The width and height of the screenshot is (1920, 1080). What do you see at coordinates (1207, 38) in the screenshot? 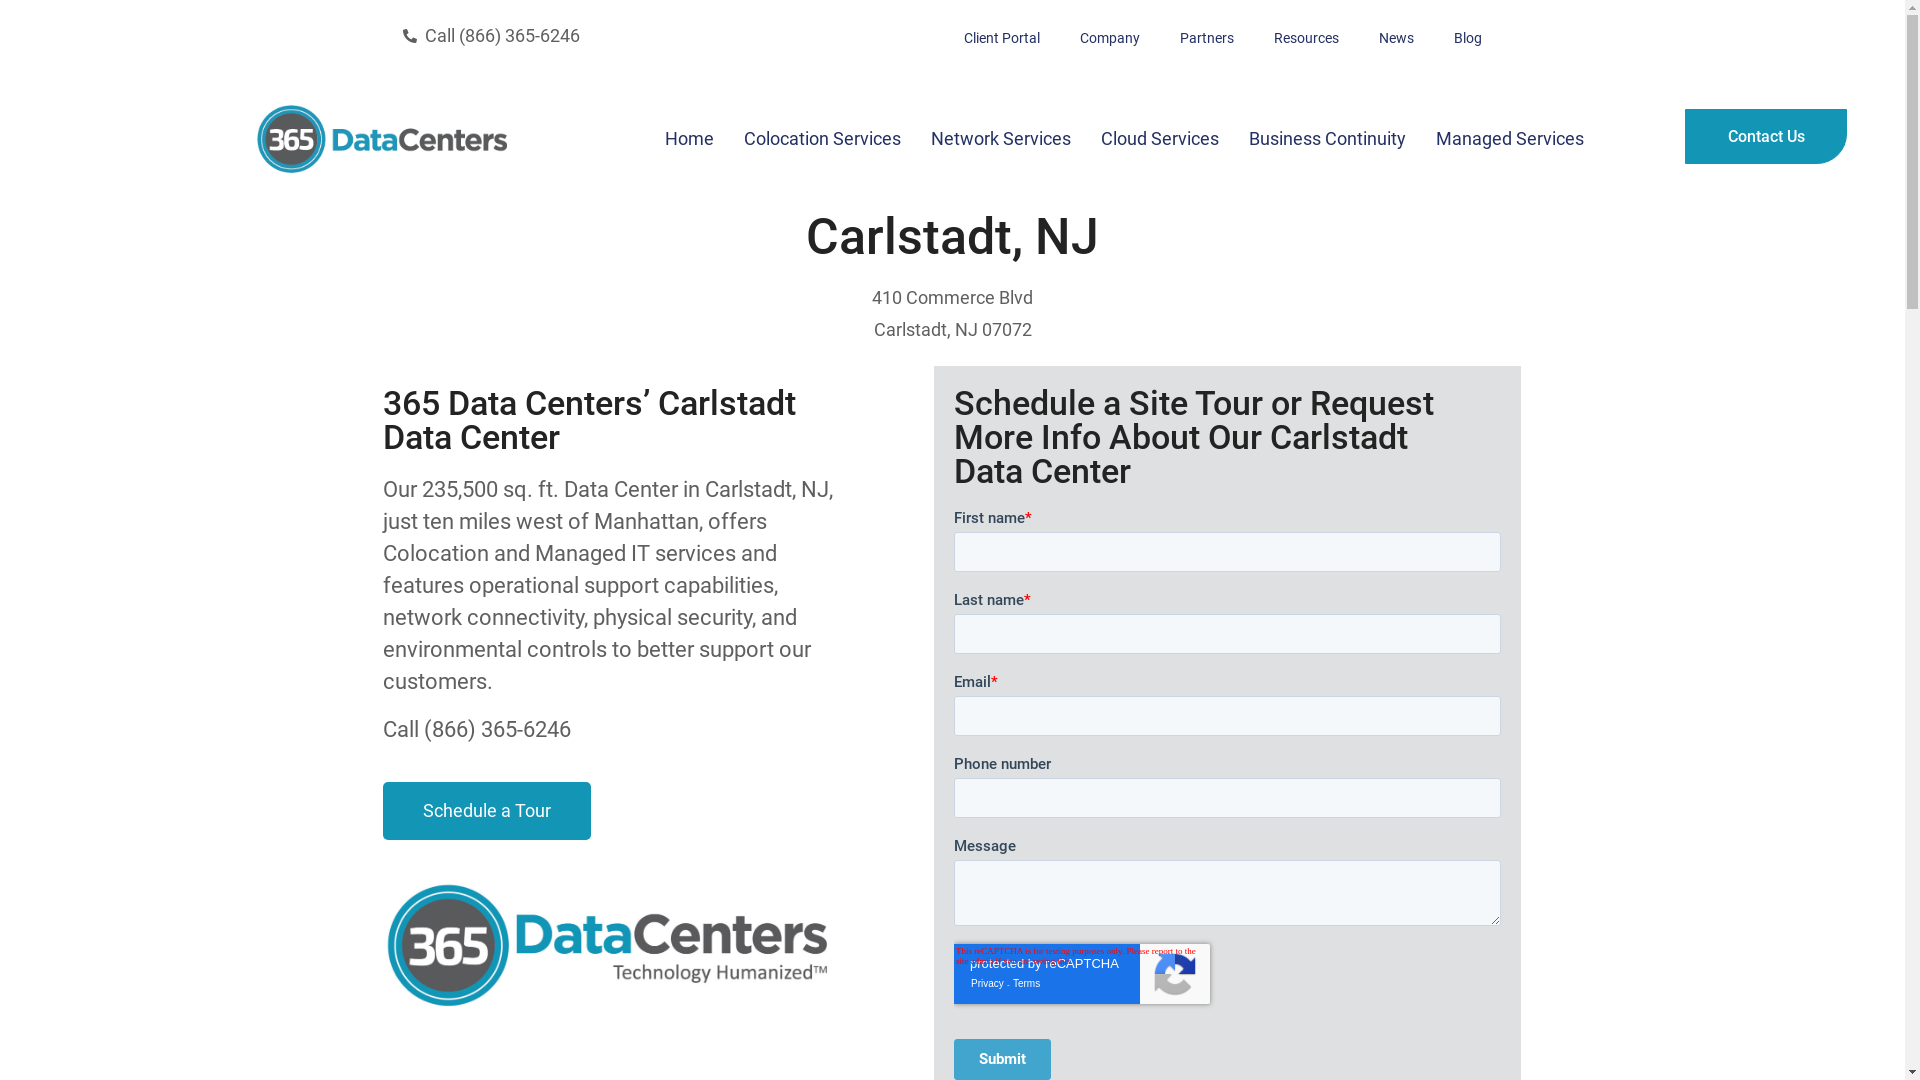
I see `Partners` at bounding box center [1207, 38].